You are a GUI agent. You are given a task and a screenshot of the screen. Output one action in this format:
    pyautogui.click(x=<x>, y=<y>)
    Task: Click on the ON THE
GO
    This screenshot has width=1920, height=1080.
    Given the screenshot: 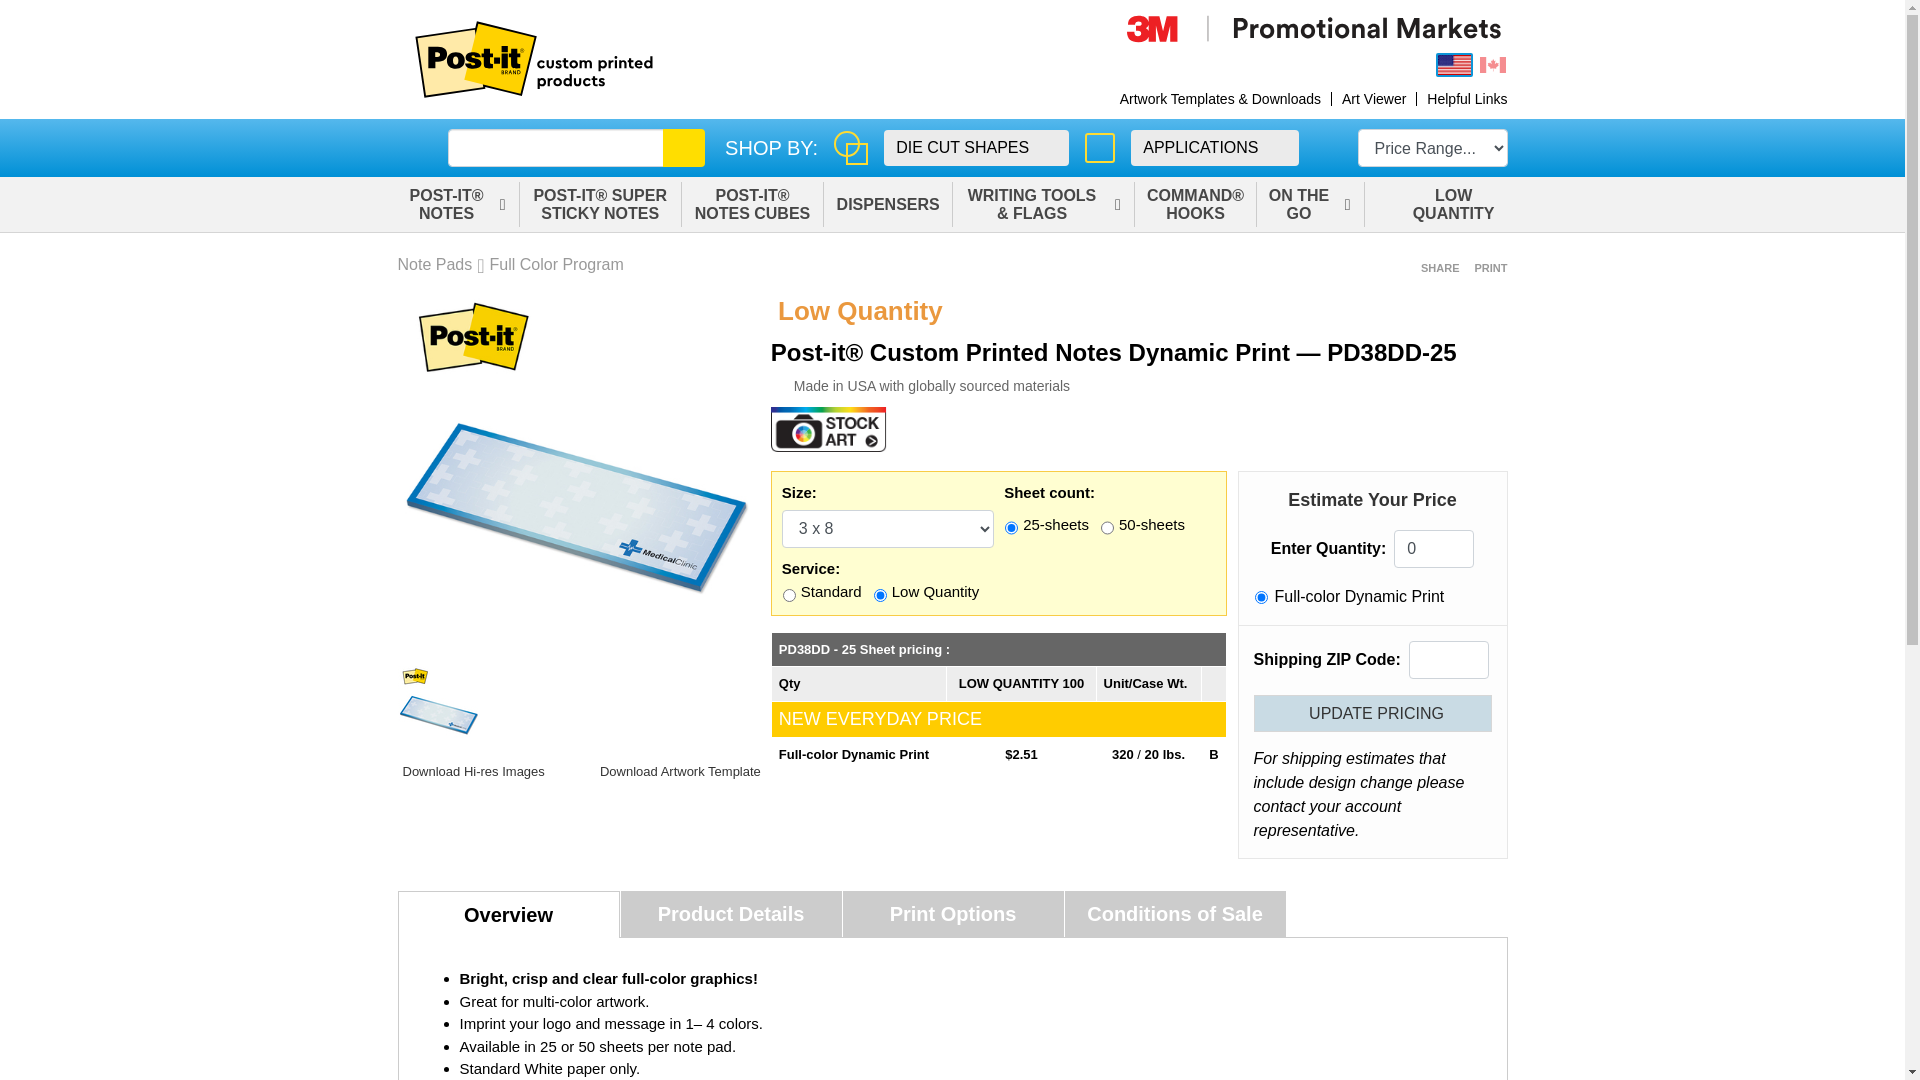 What is the action you would take?
    pyautogui.click(x=1310, y=204)
    